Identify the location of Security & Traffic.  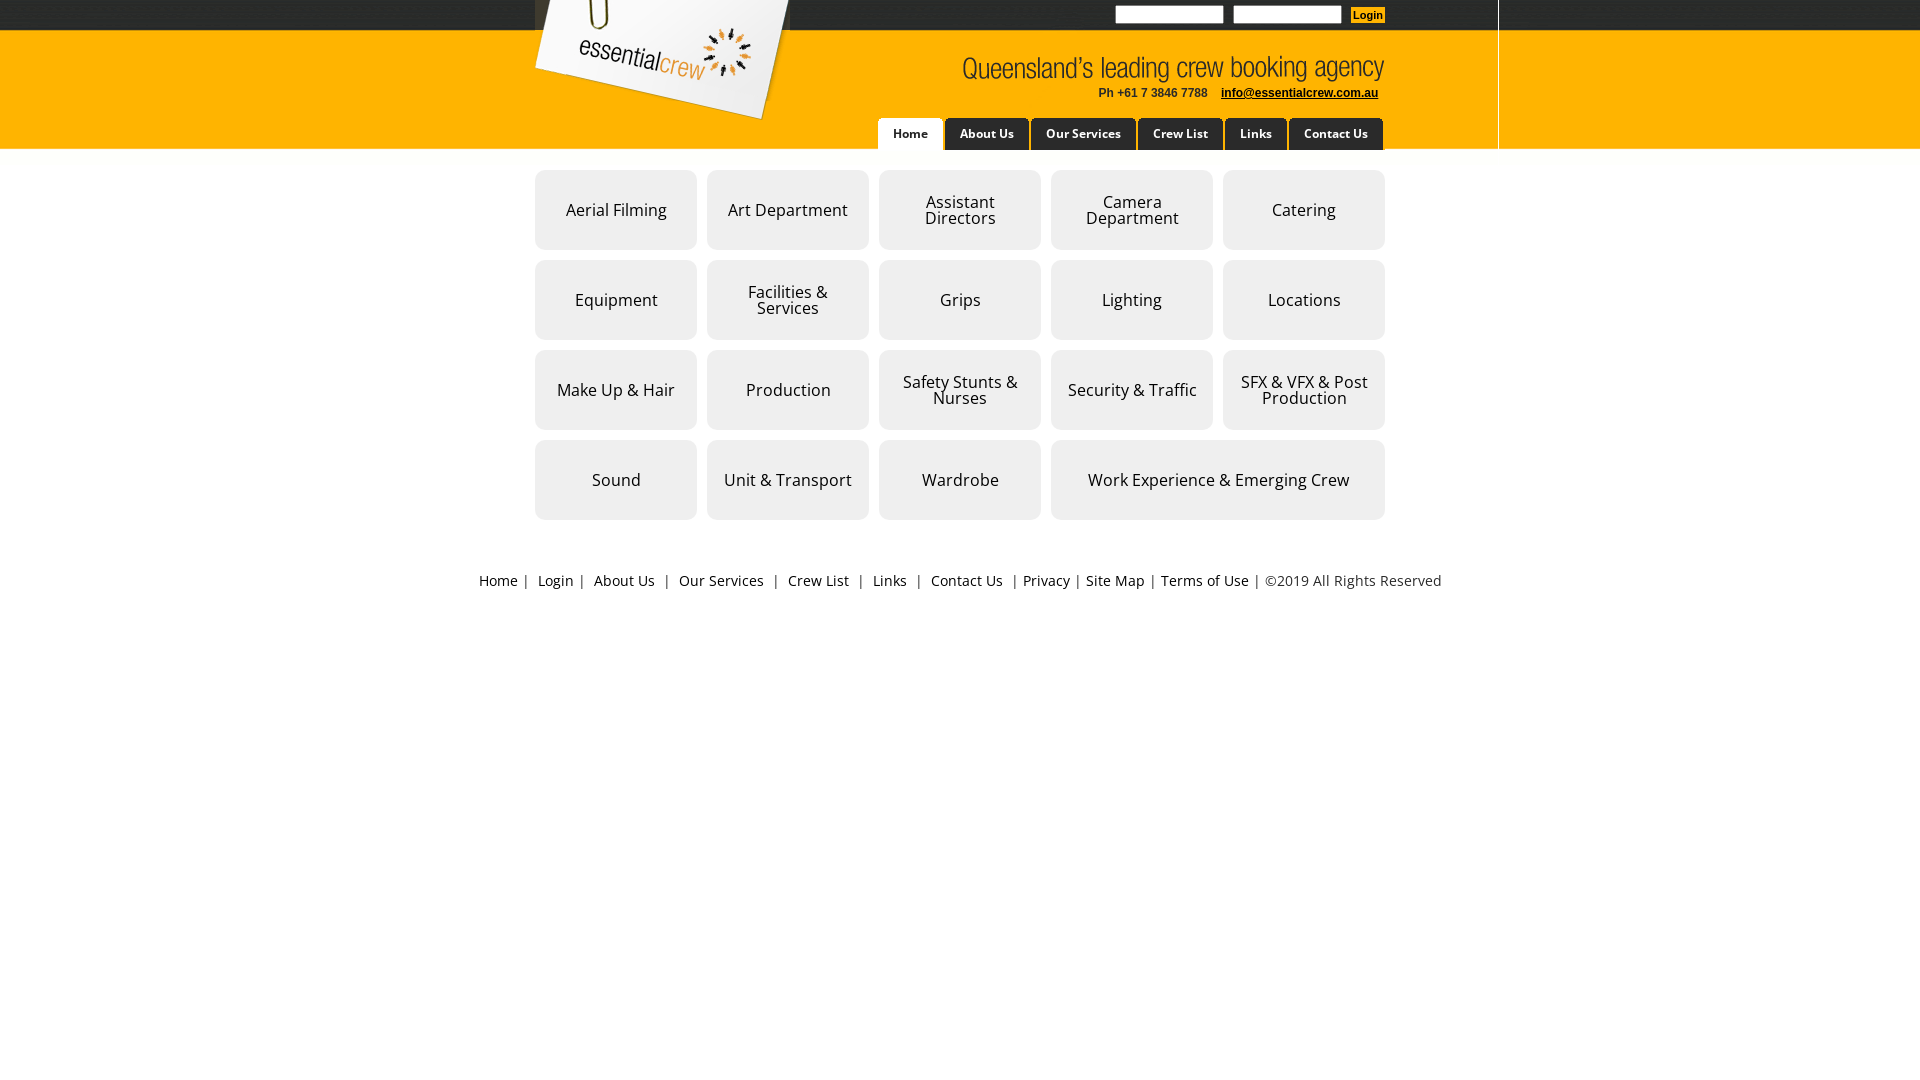
(1132, 390).